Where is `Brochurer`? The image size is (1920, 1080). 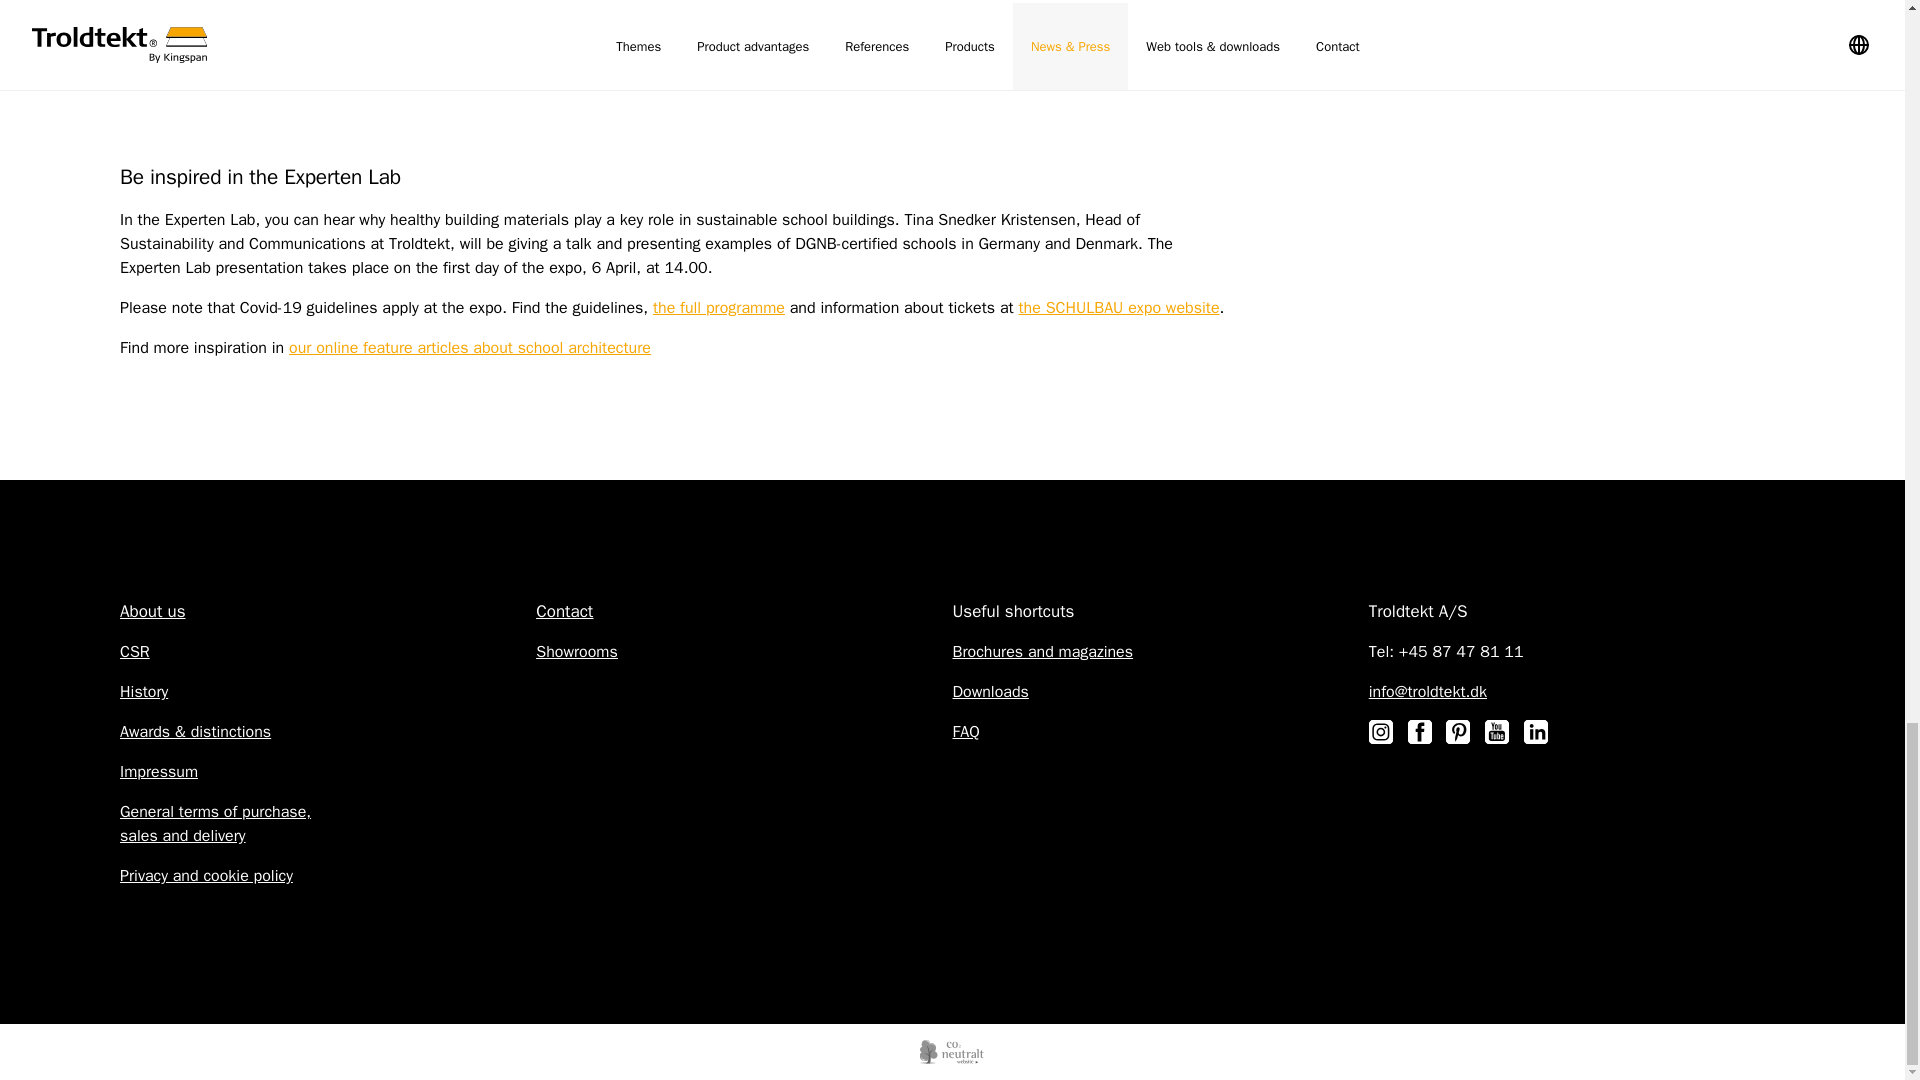 Brochurer is located at coordinates (1042, 652).